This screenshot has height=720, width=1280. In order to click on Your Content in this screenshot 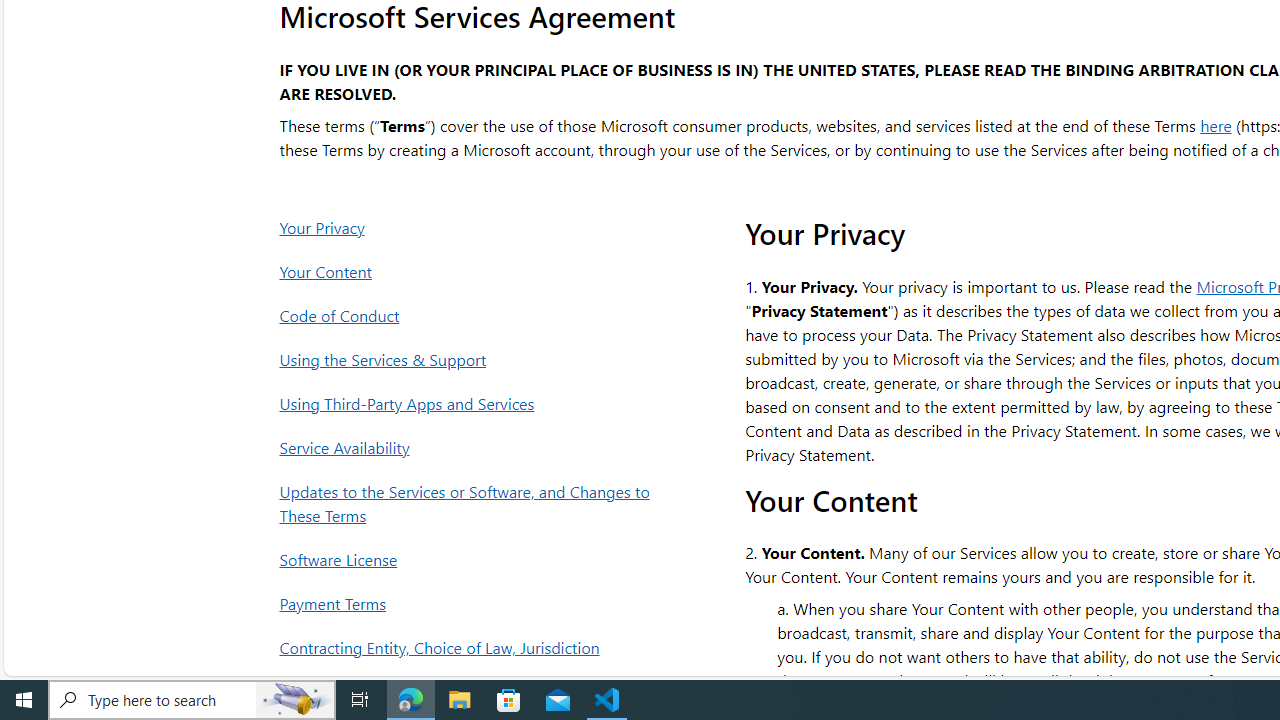, I will do `click(470, 271)`.